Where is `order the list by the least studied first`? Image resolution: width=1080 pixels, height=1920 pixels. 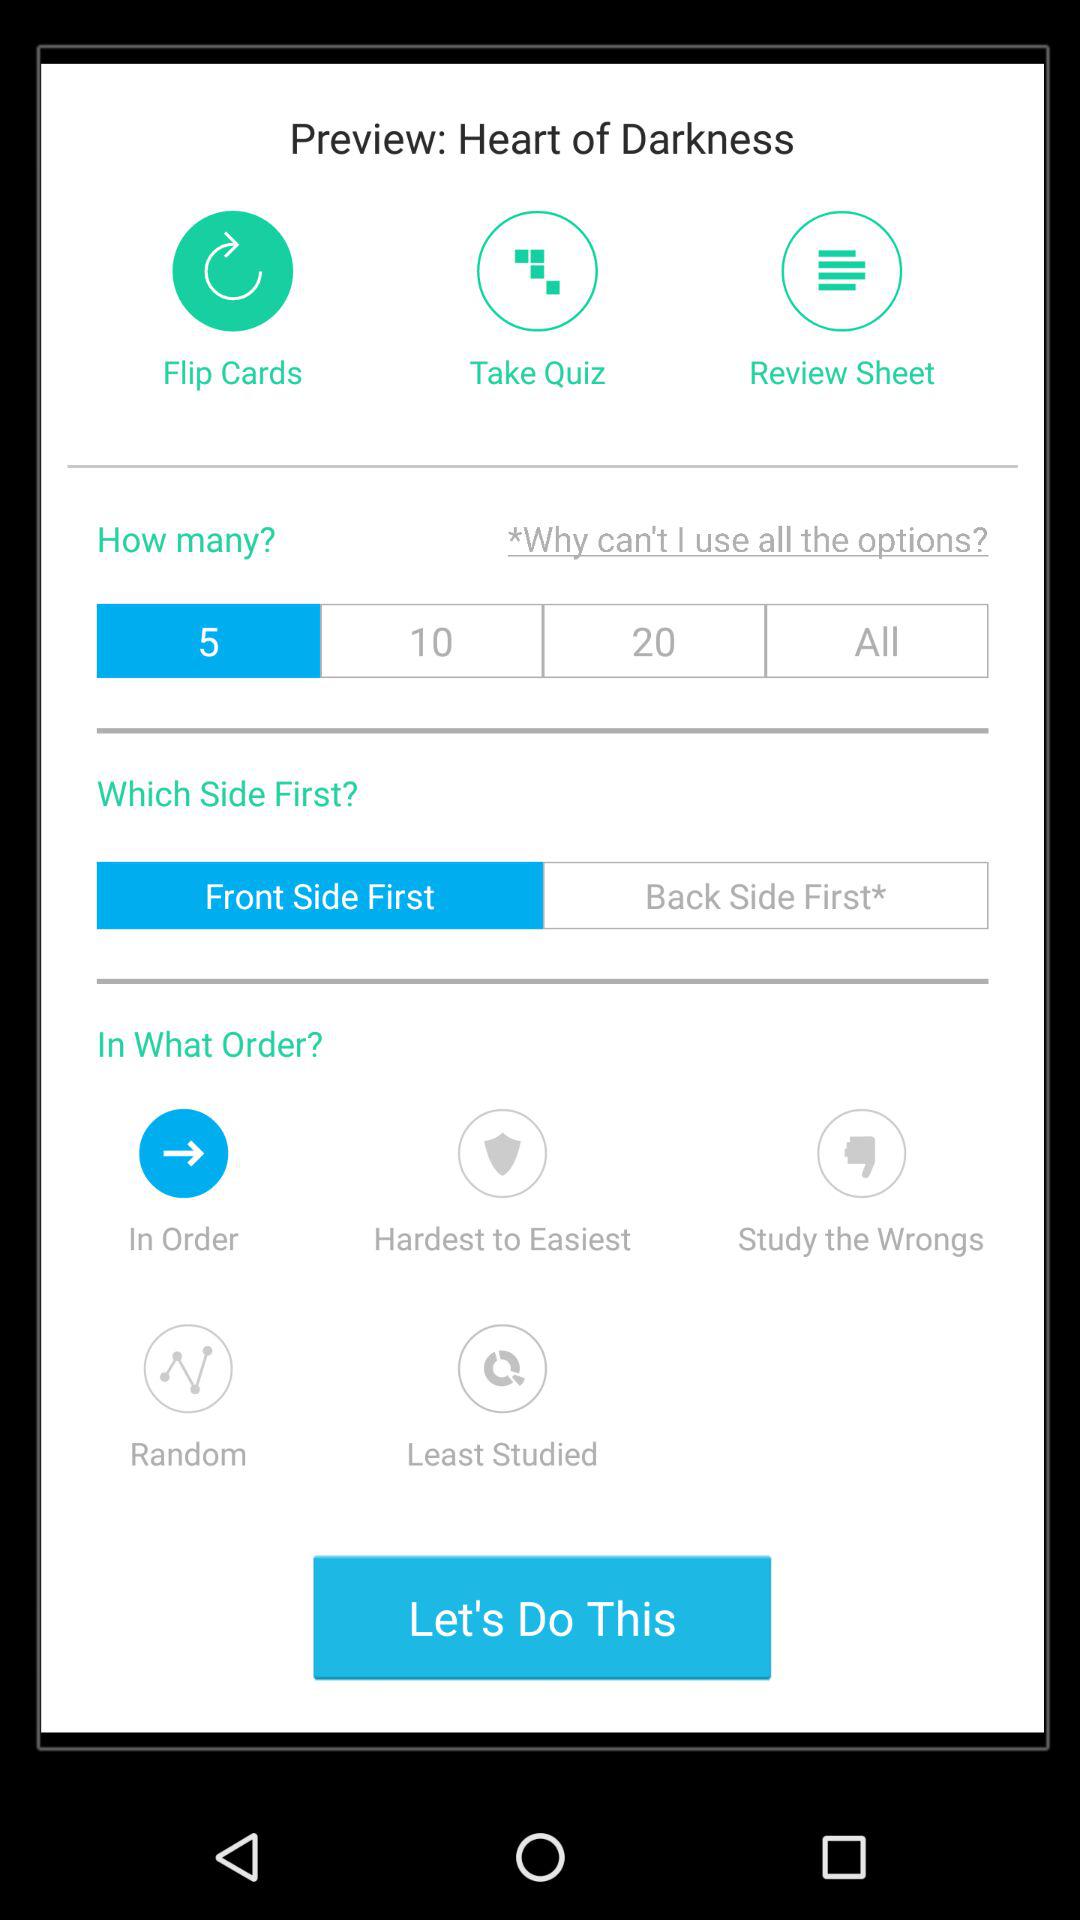
order the list by the least studied first is located at coordinates (502, 1368).